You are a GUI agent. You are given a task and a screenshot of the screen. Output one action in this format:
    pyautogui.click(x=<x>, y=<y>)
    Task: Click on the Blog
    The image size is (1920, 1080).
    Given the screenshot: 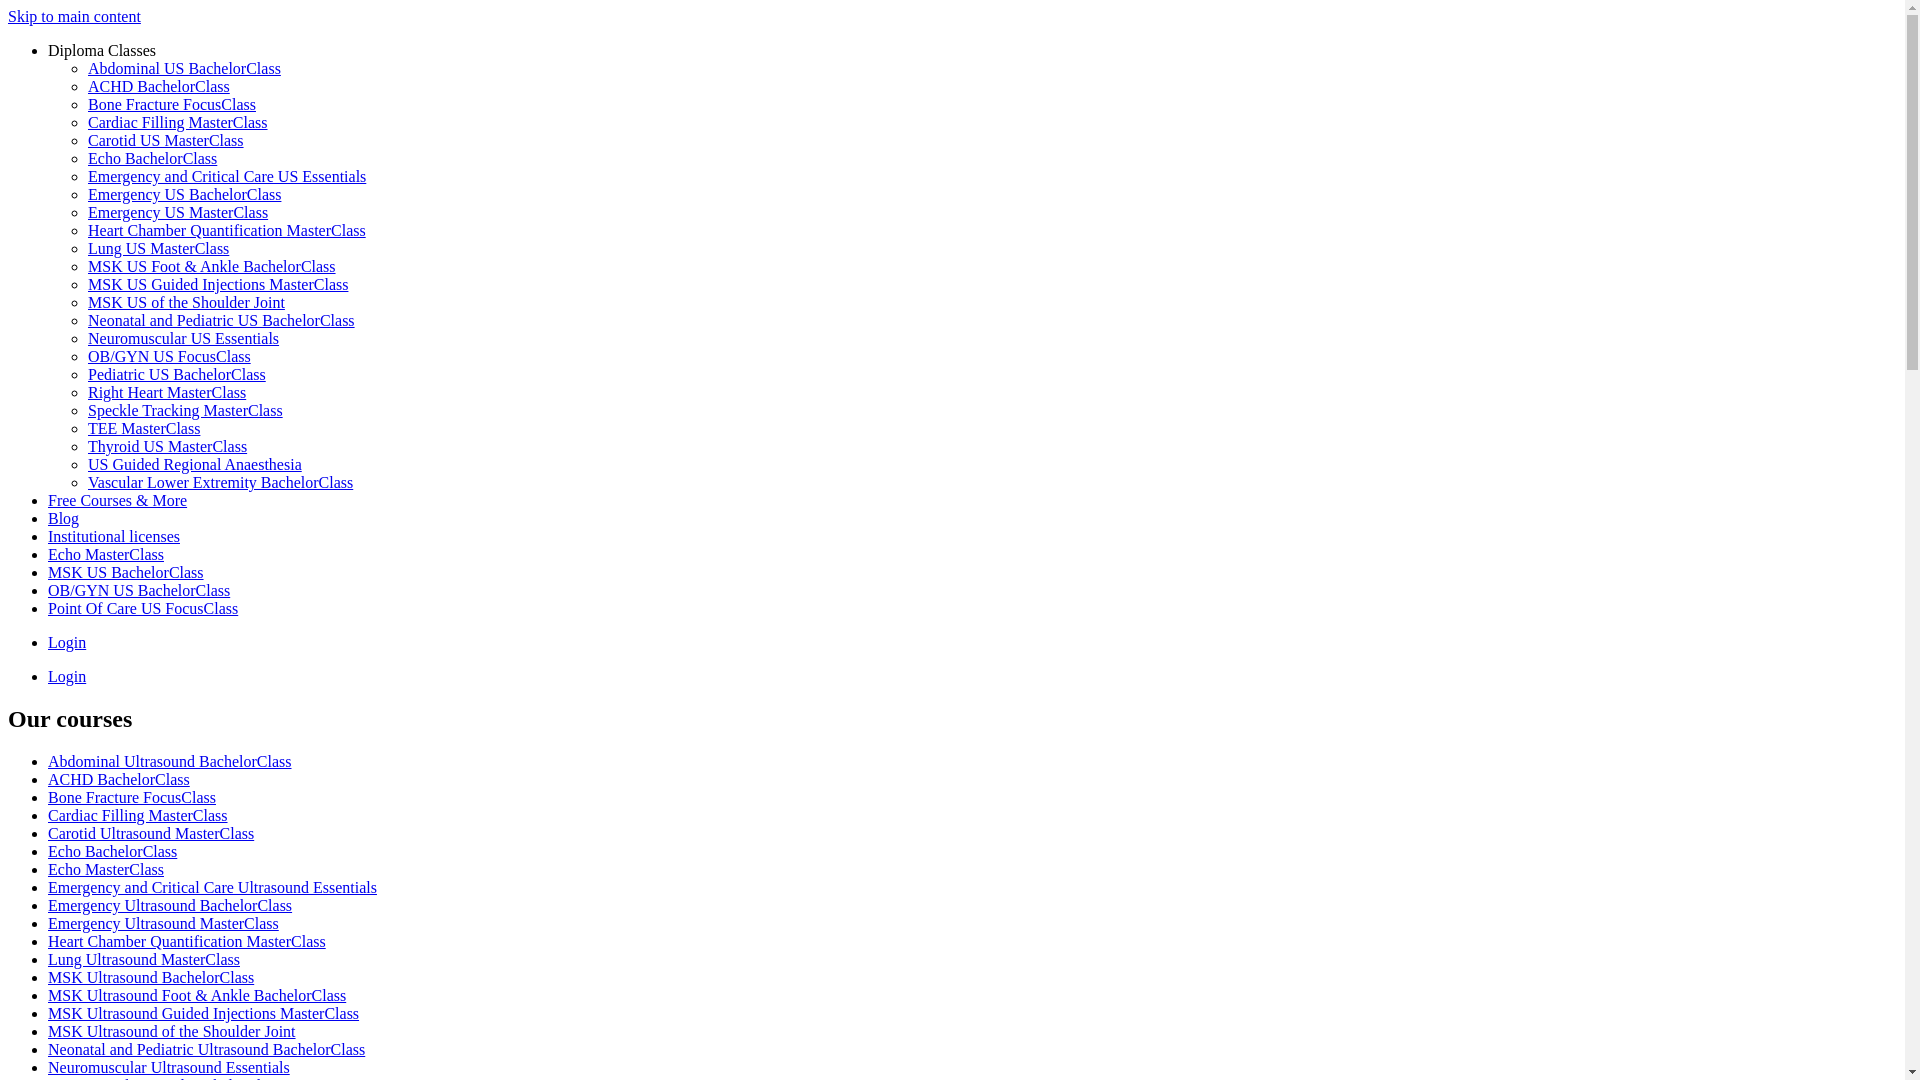 What is the action you would take?
    pyautogui.click(x=64, y=518)
    